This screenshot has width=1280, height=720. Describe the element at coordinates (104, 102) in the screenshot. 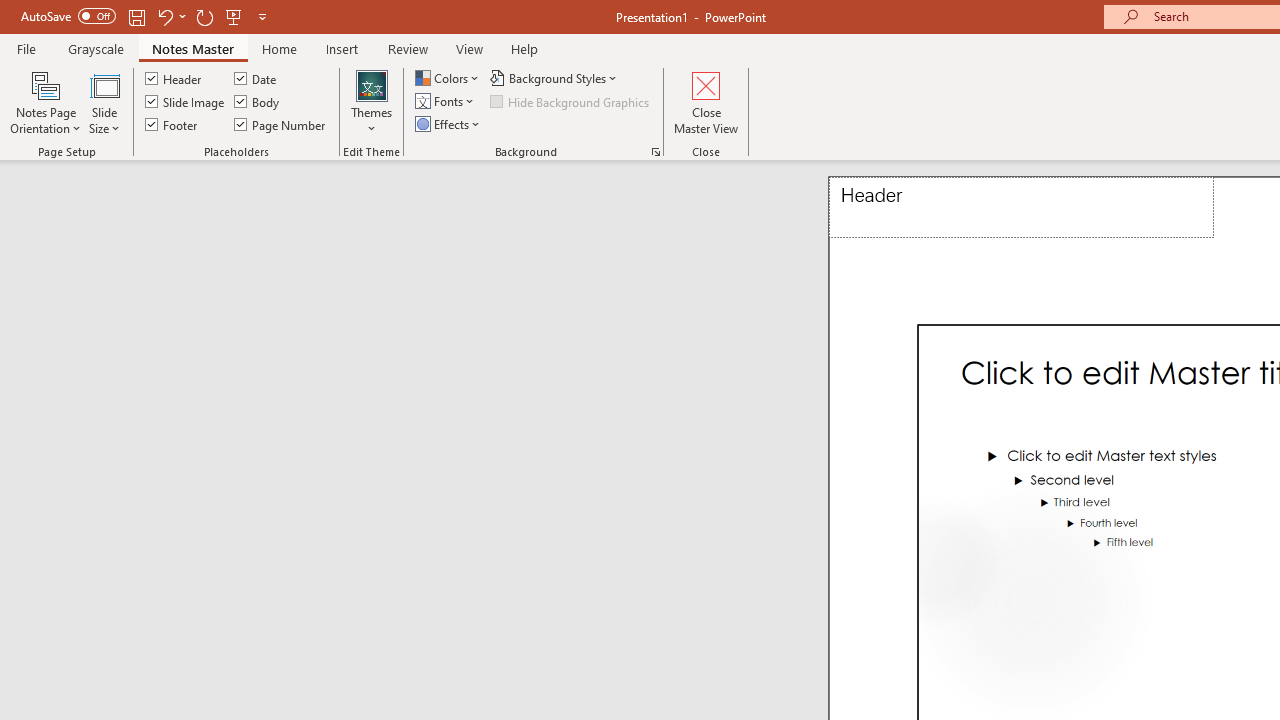

I see `Slide Size` at that location.